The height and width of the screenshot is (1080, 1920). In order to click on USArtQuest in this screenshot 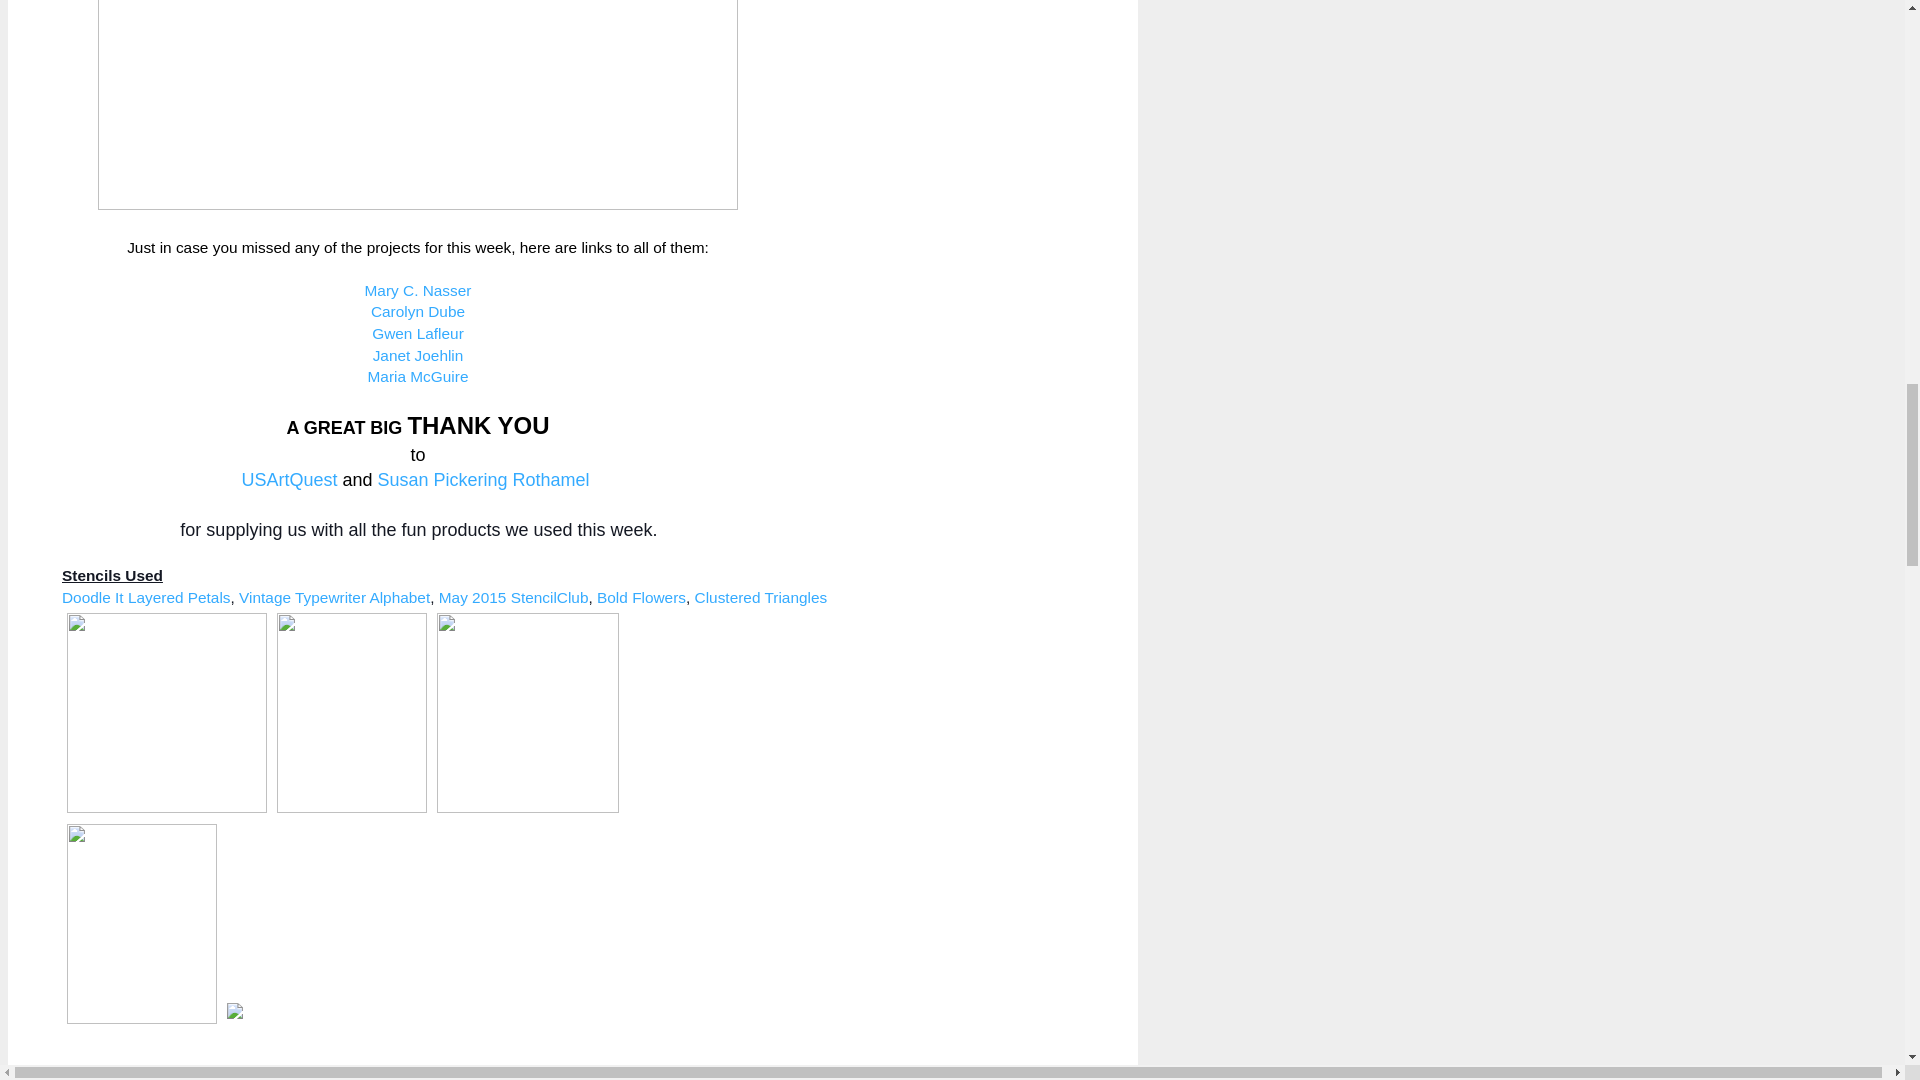, I will do `click(291, 480)`.